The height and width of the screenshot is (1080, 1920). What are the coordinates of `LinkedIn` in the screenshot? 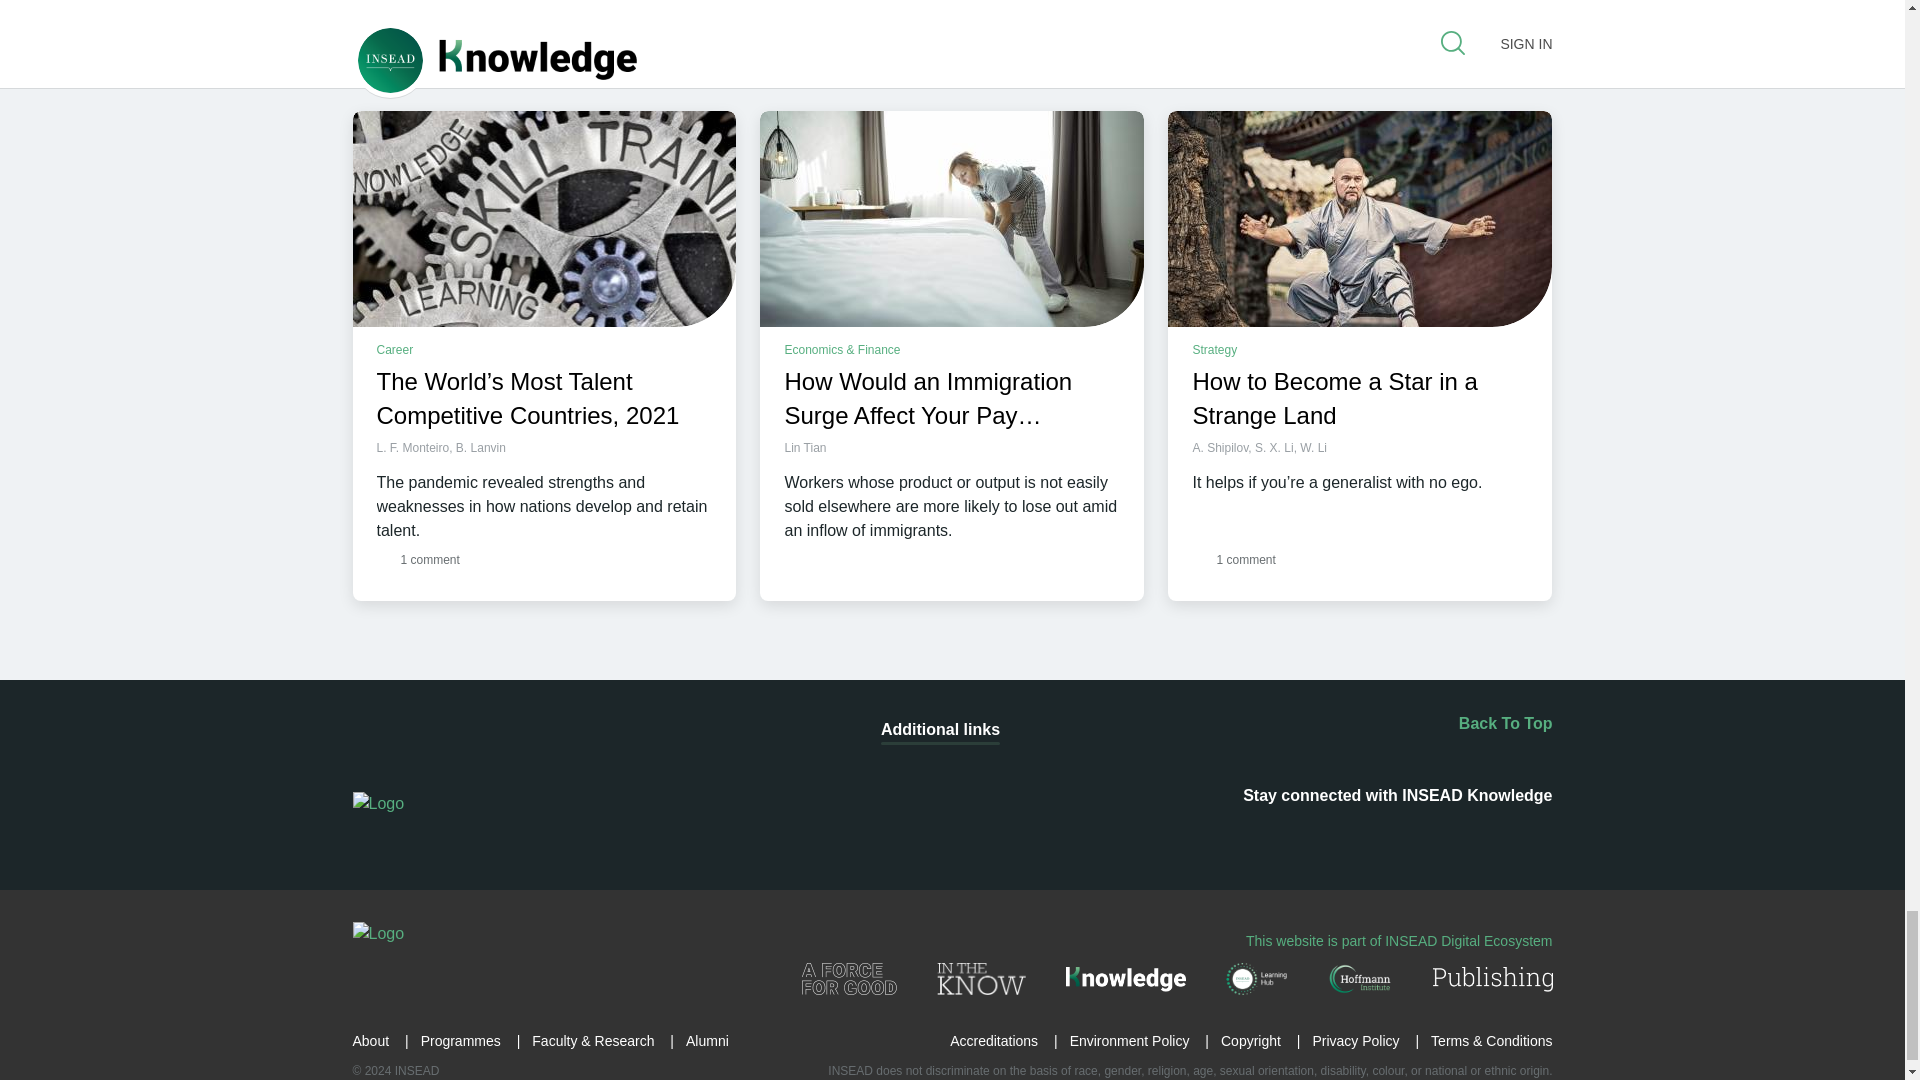 It's located at (1235, 834).